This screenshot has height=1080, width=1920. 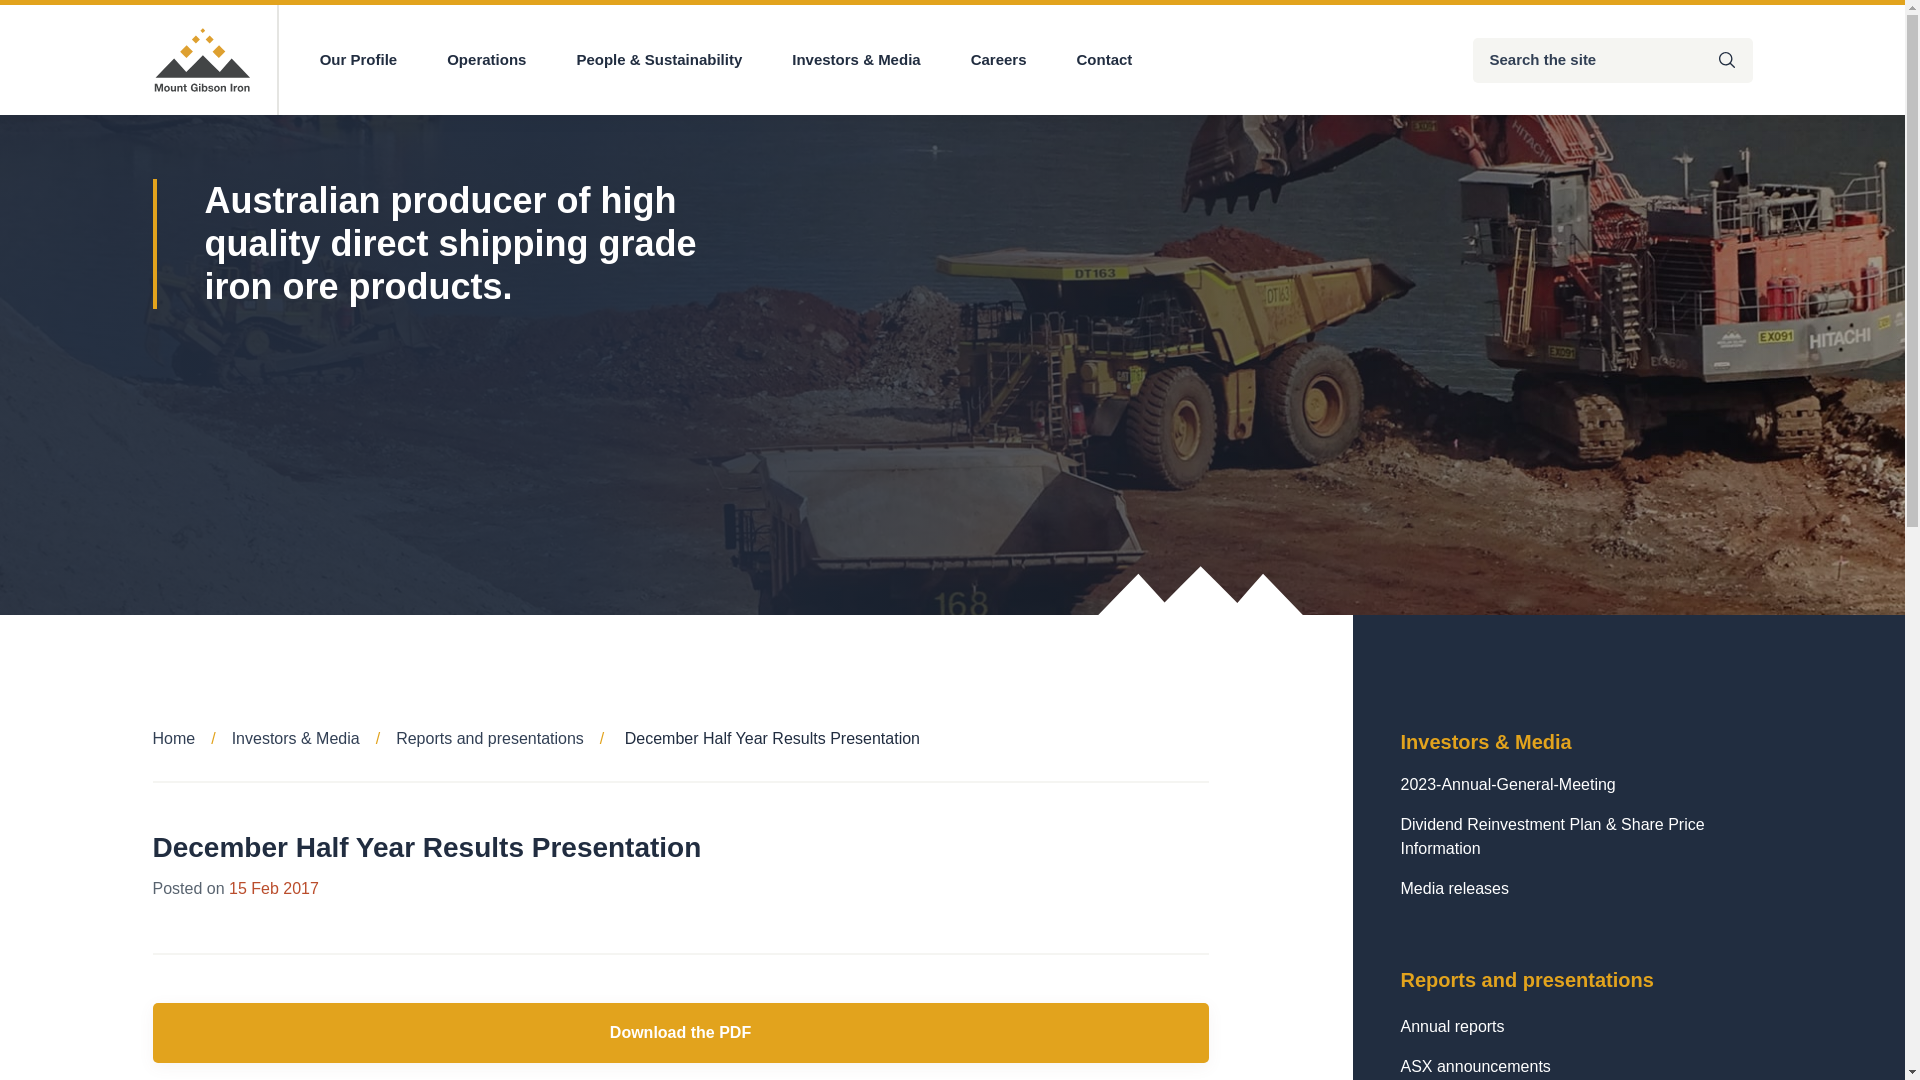 What do you see at coordinates (1576, 1067) in the screenshot?
I see `ASX announcements` at bounding box center [1576, 1067].